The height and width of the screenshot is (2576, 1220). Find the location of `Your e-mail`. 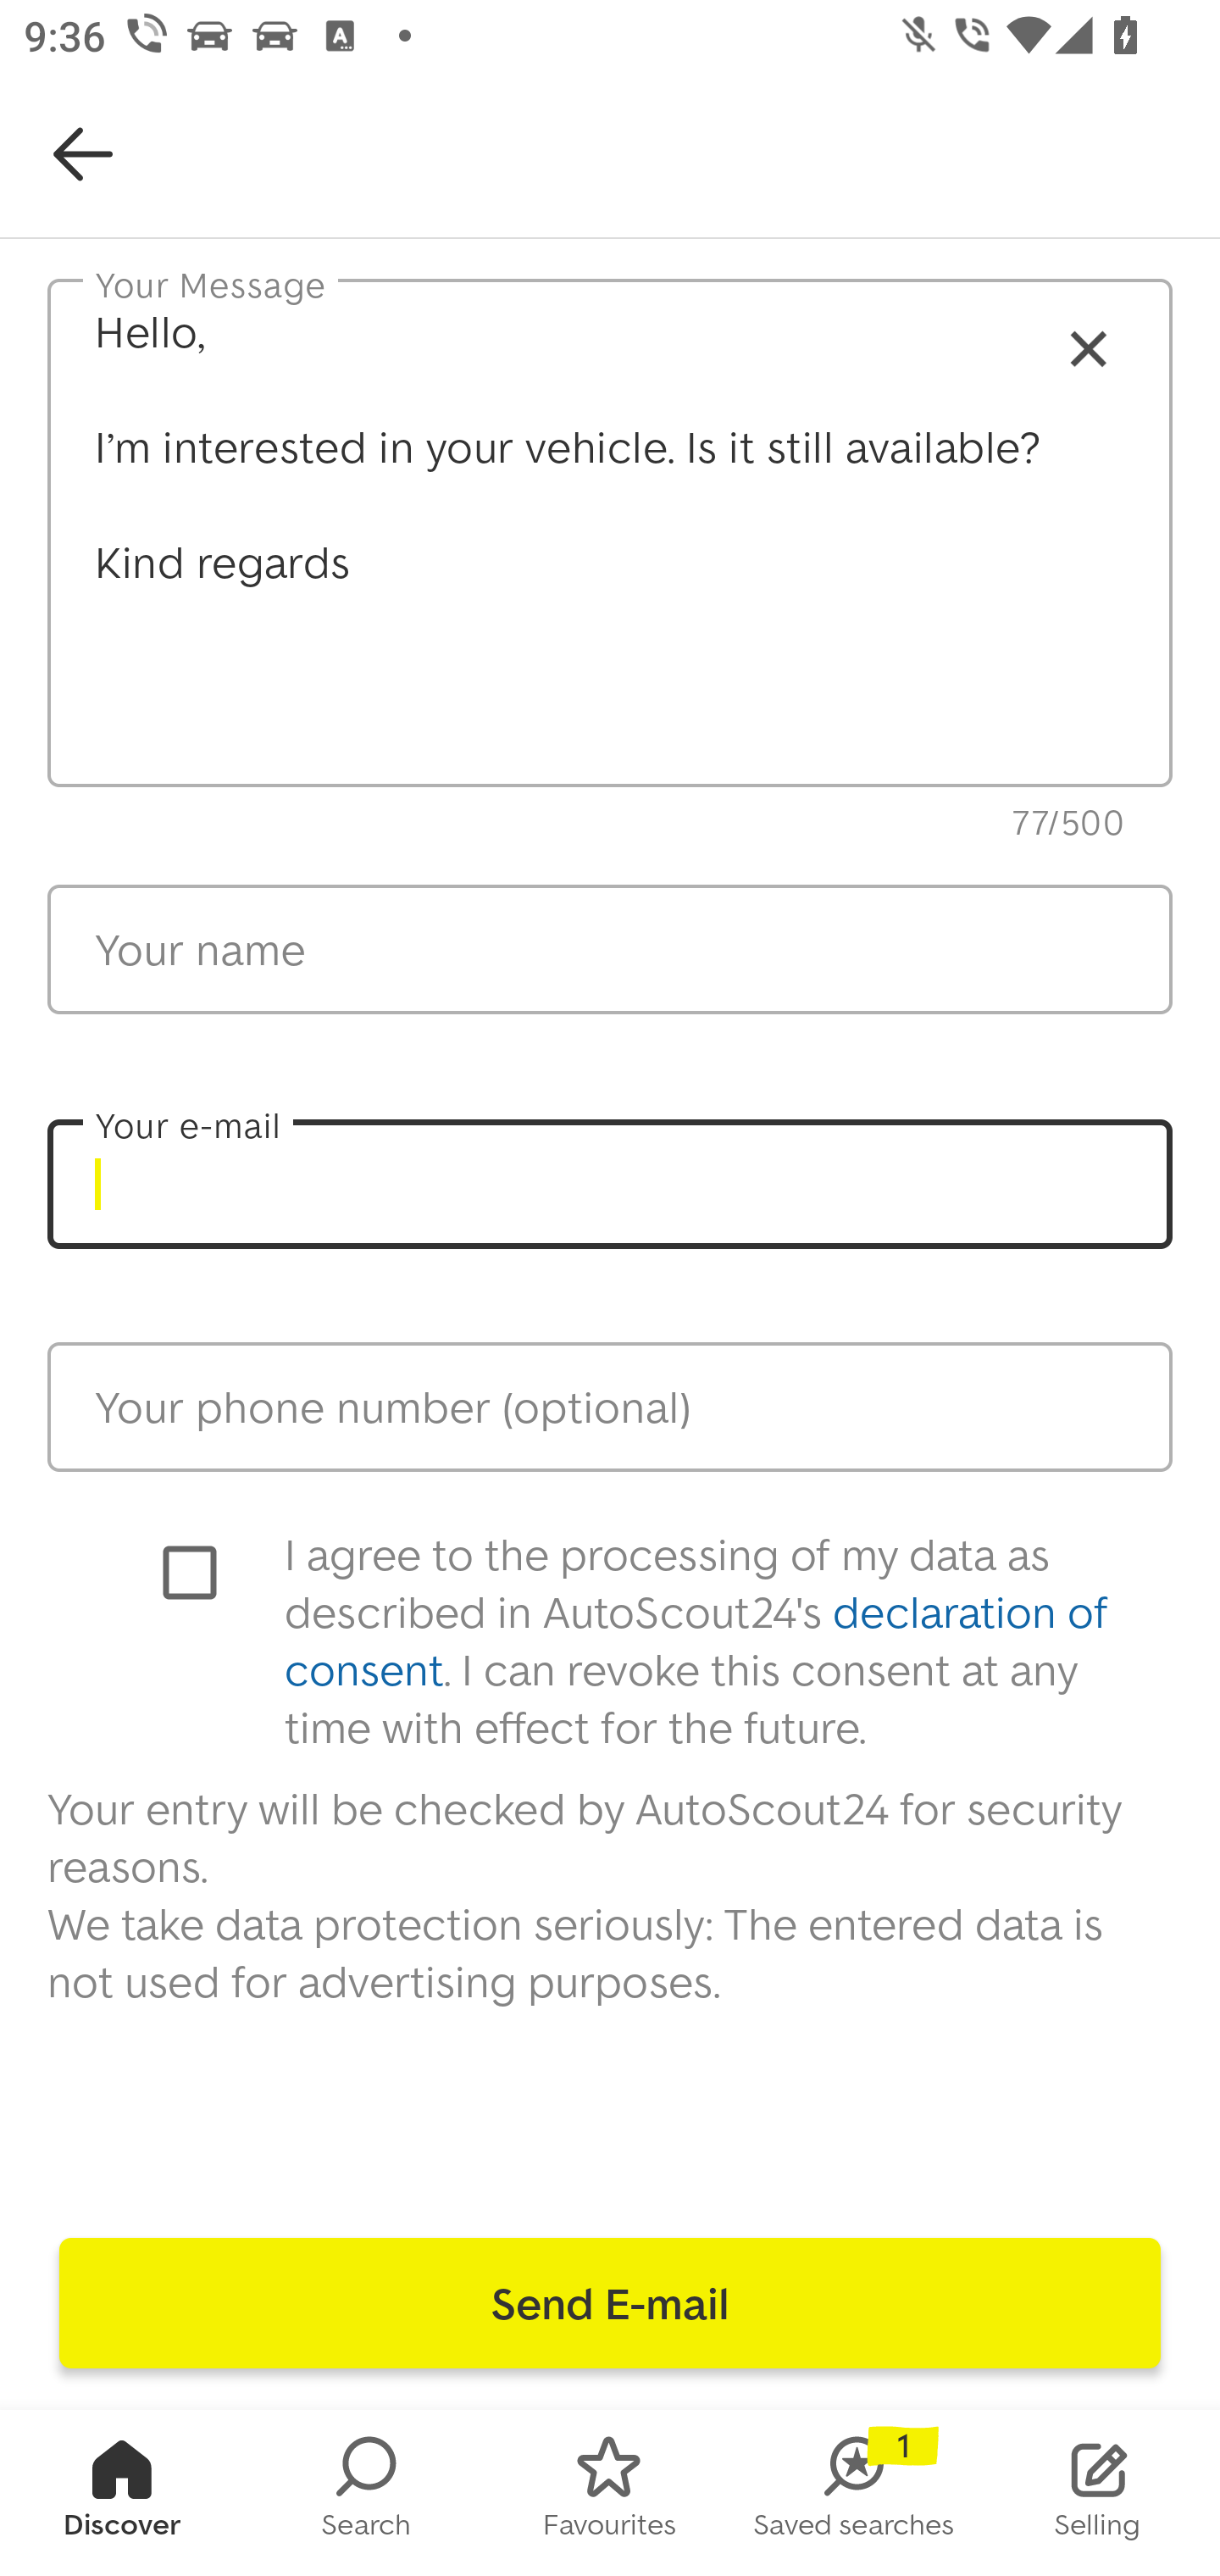

Your e-mail is located at coordinates (610, 1185).